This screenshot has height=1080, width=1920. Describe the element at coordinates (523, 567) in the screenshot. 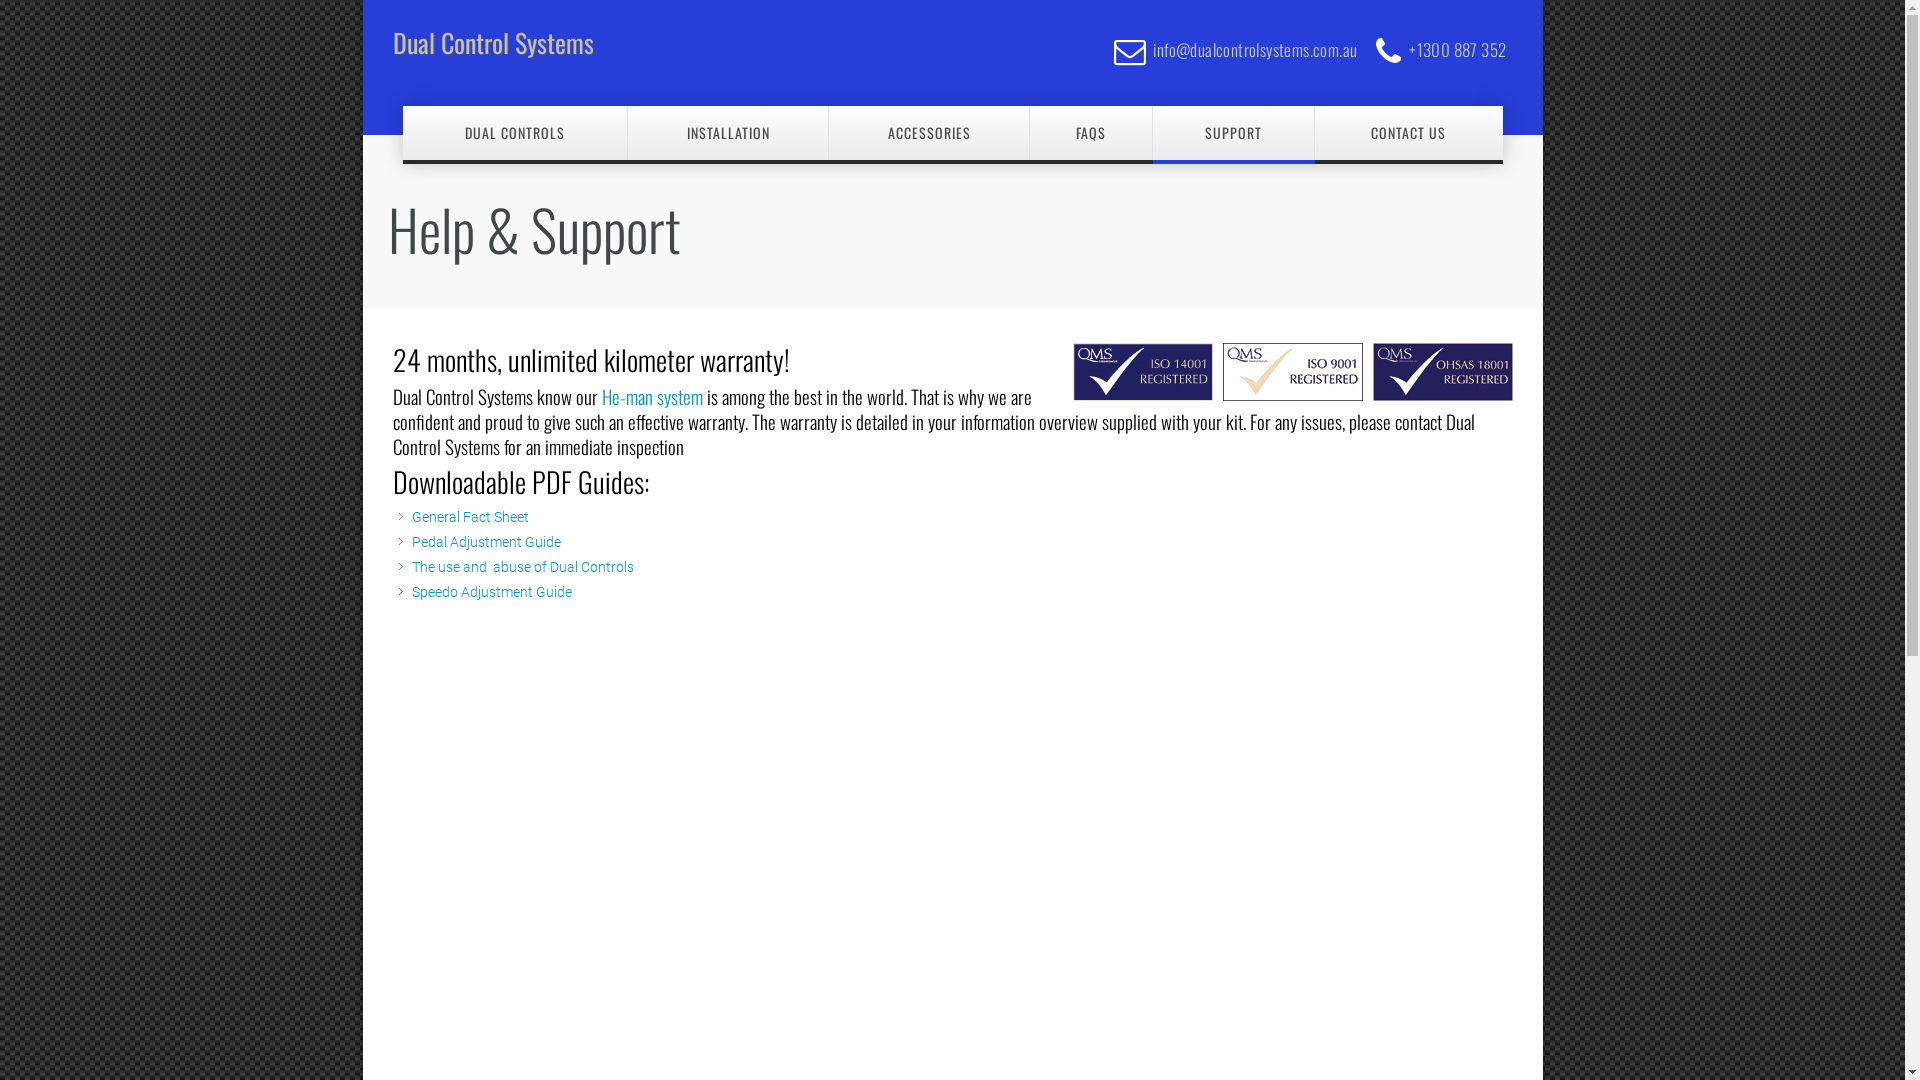

I see `The use and  abuse of Dual Controls` at that location.